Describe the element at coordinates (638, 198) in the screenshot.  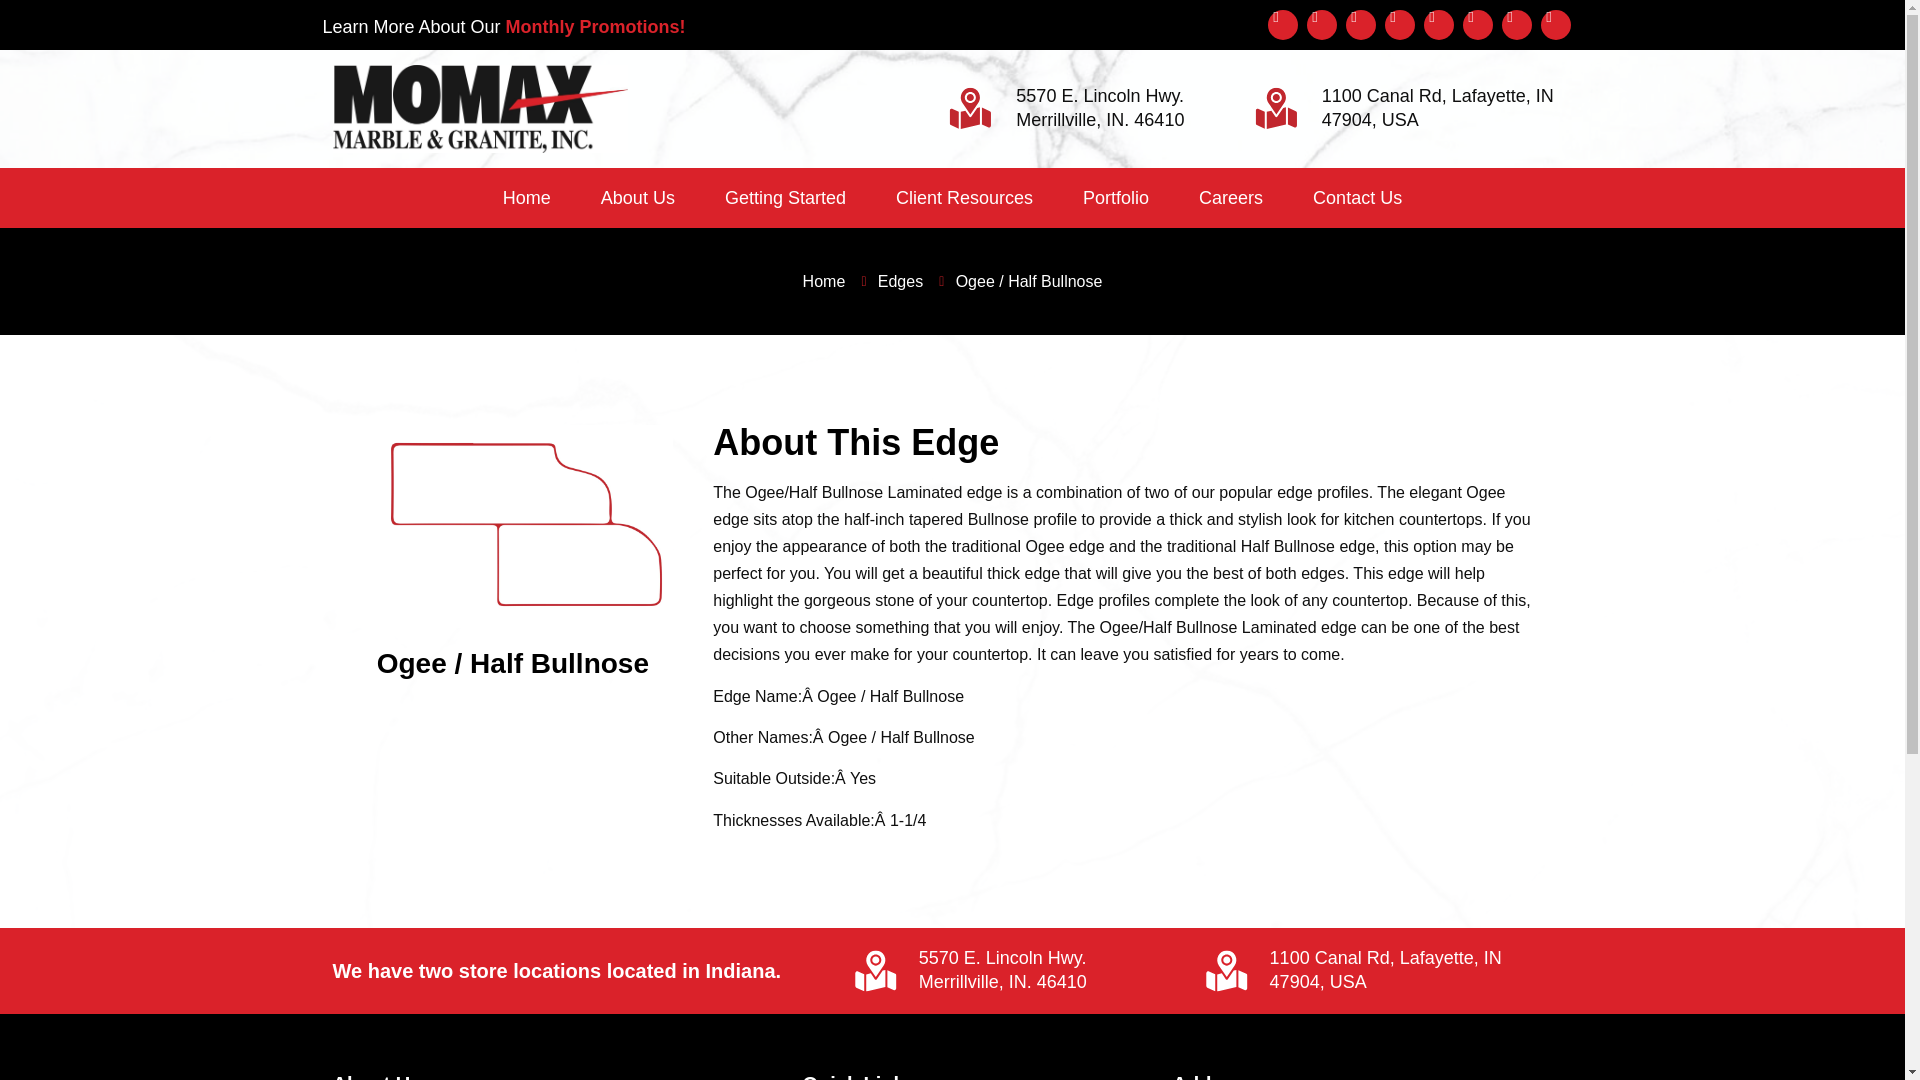
I see `About Us` at that location.